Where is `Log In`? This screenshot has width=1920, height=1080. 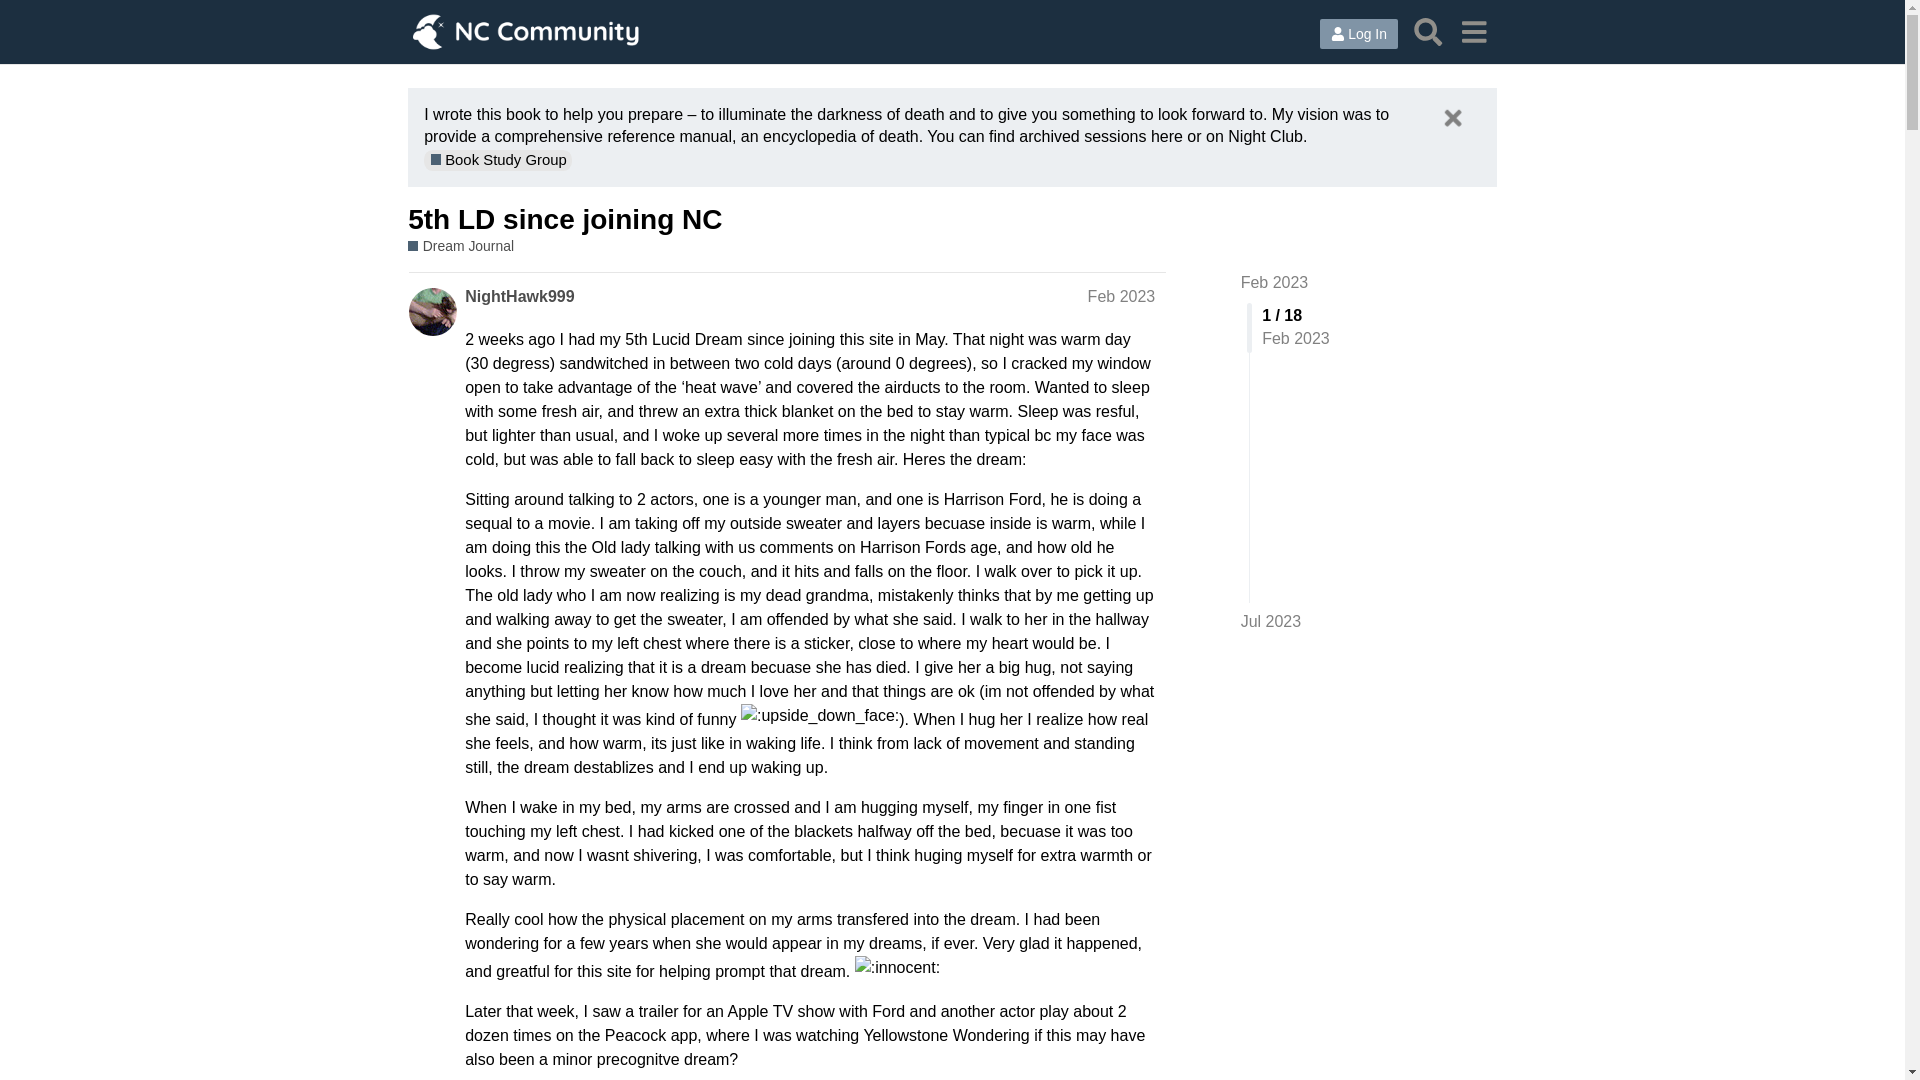 Log In is located at coordinates (1358, 34).